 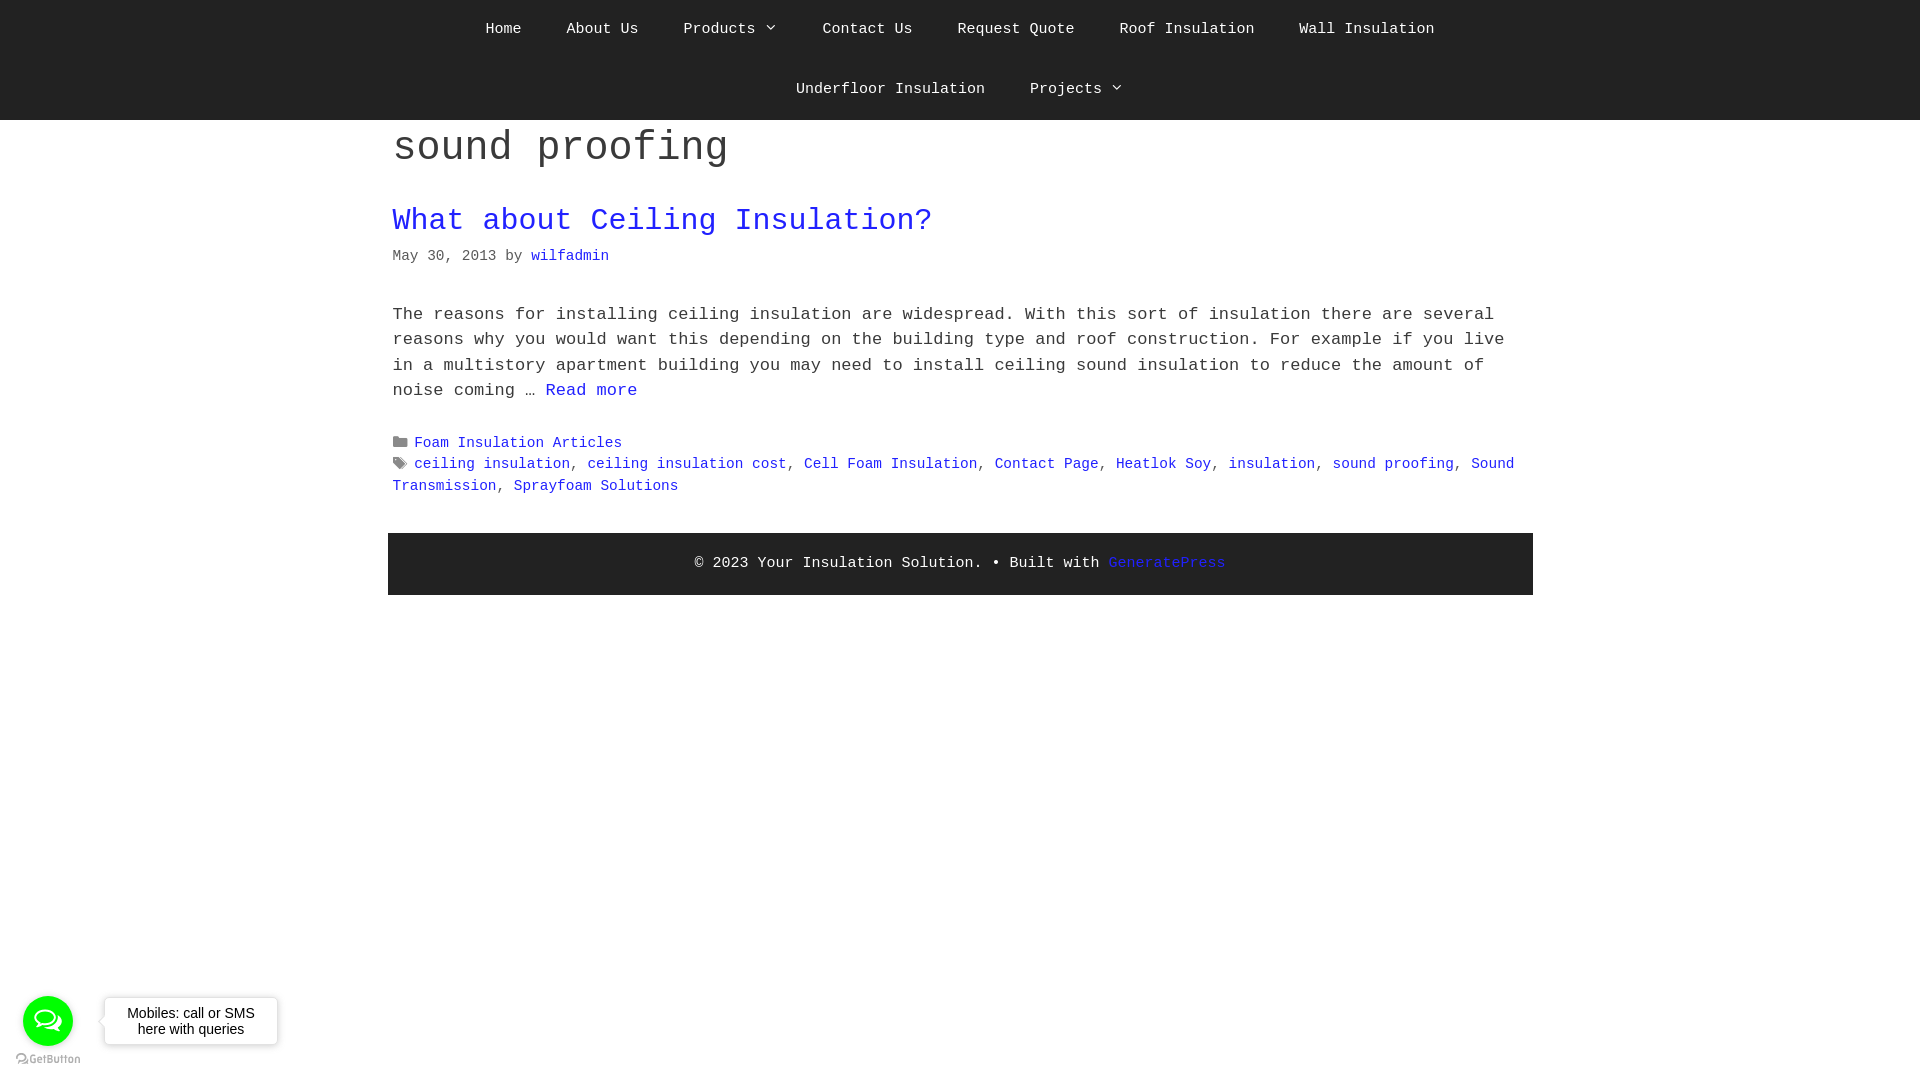 I want to click on GeneratePress, so click(x=1168, y=564).